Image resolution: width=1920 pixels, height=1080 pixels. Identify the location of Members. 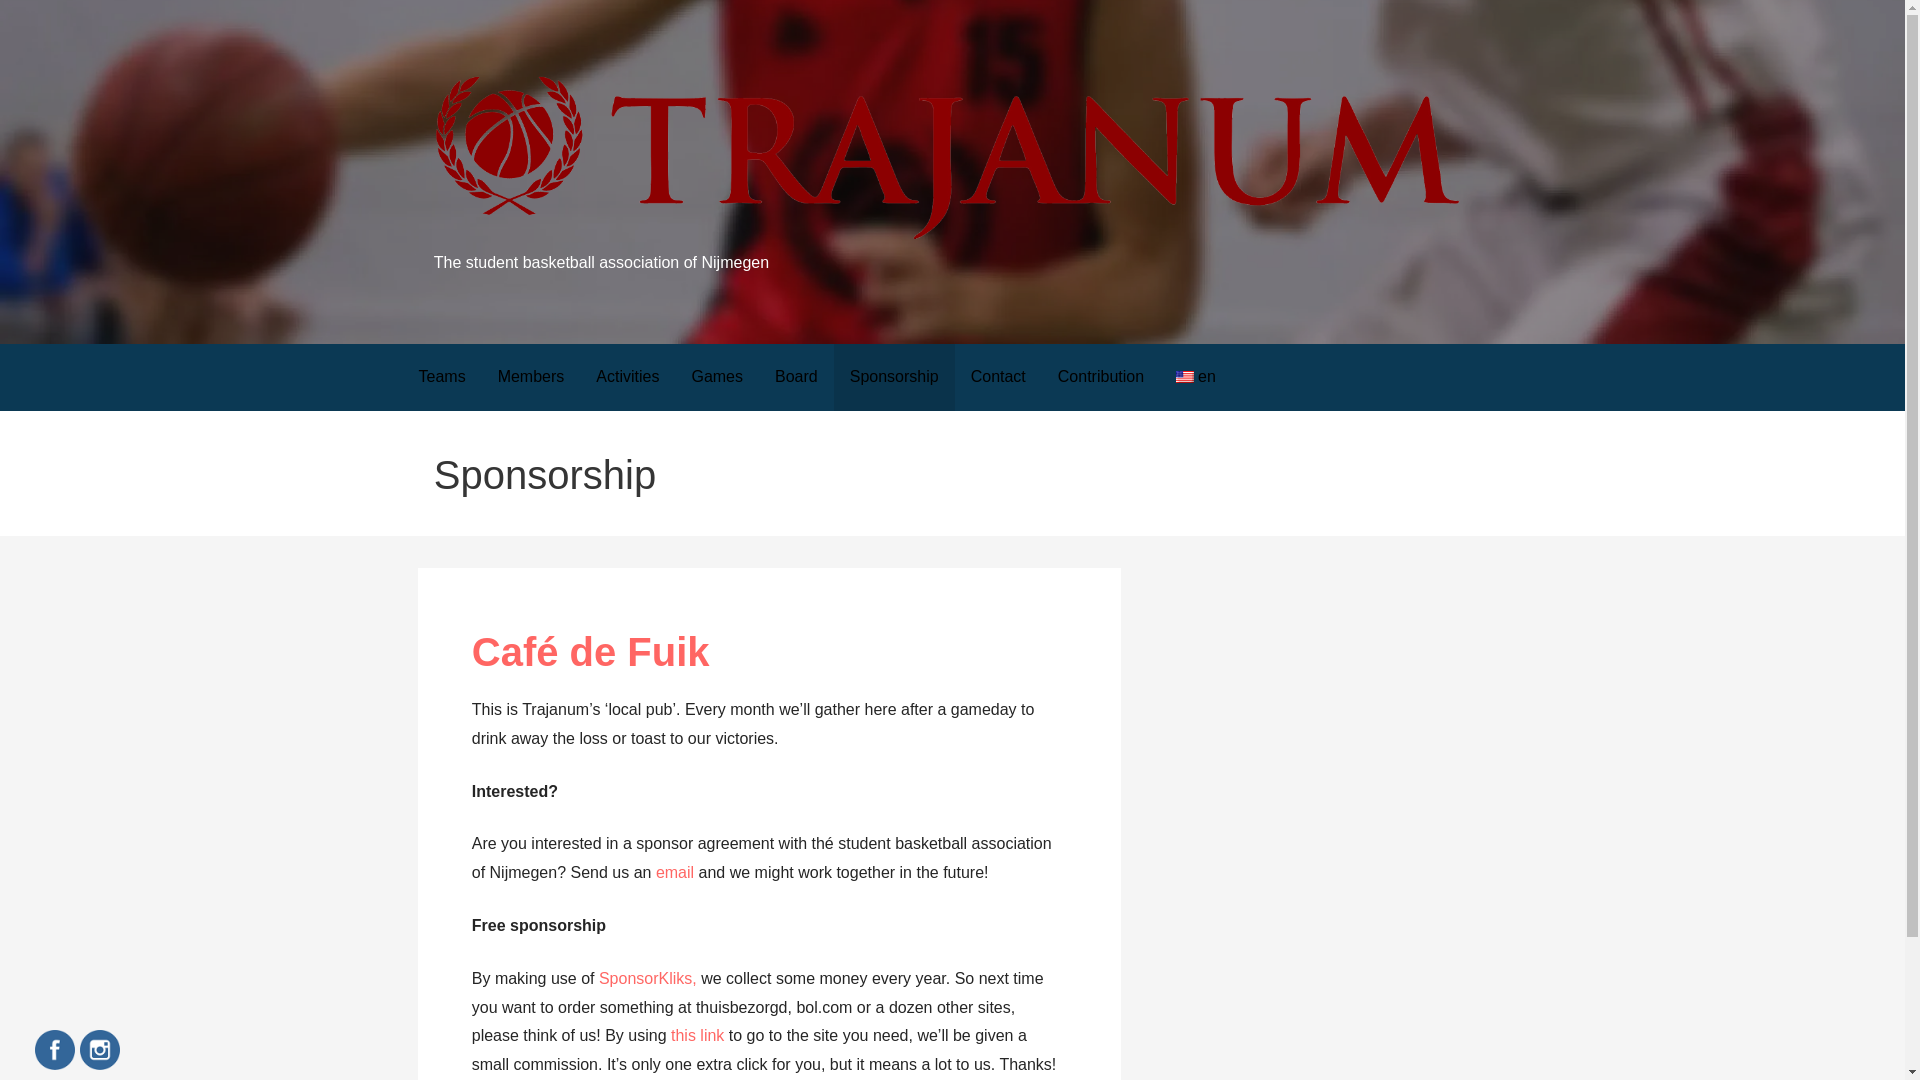
(531, 378).